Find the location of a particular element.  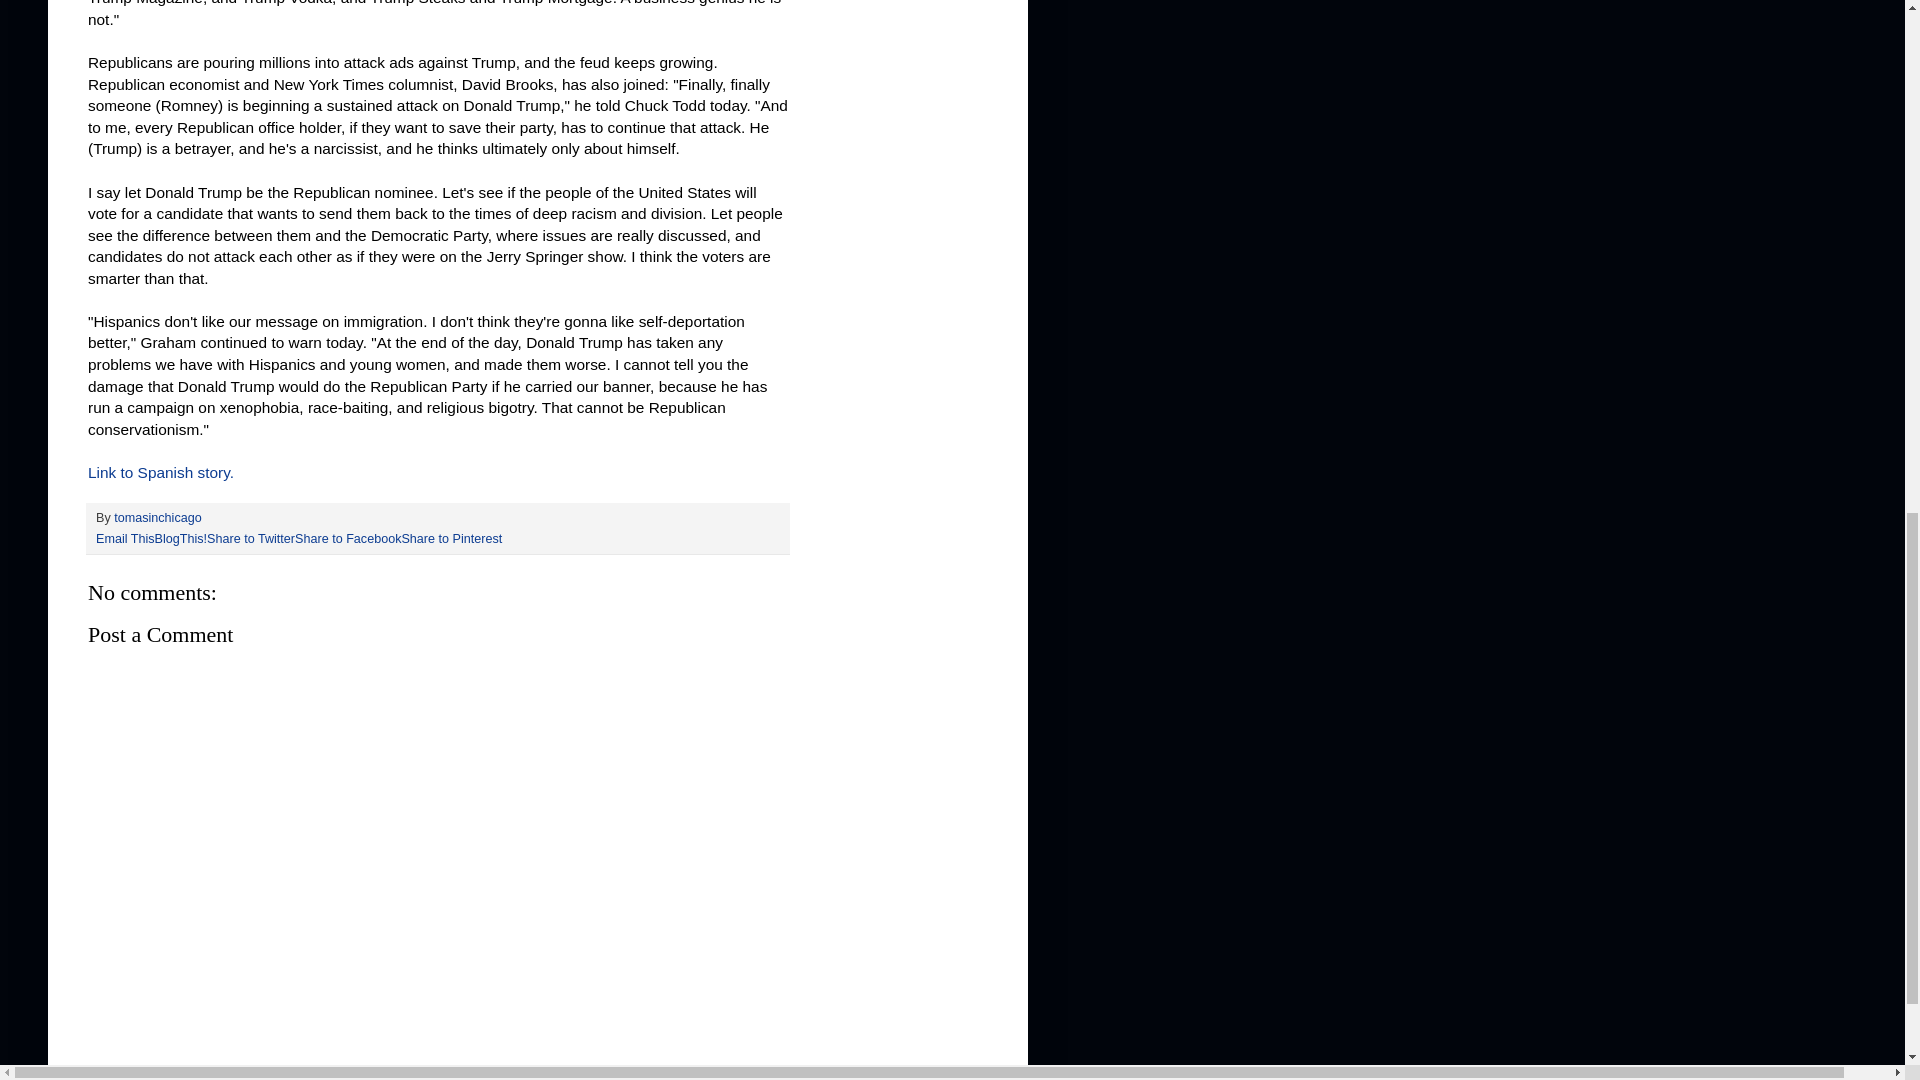

Email This is located at coordinates (126, 539).